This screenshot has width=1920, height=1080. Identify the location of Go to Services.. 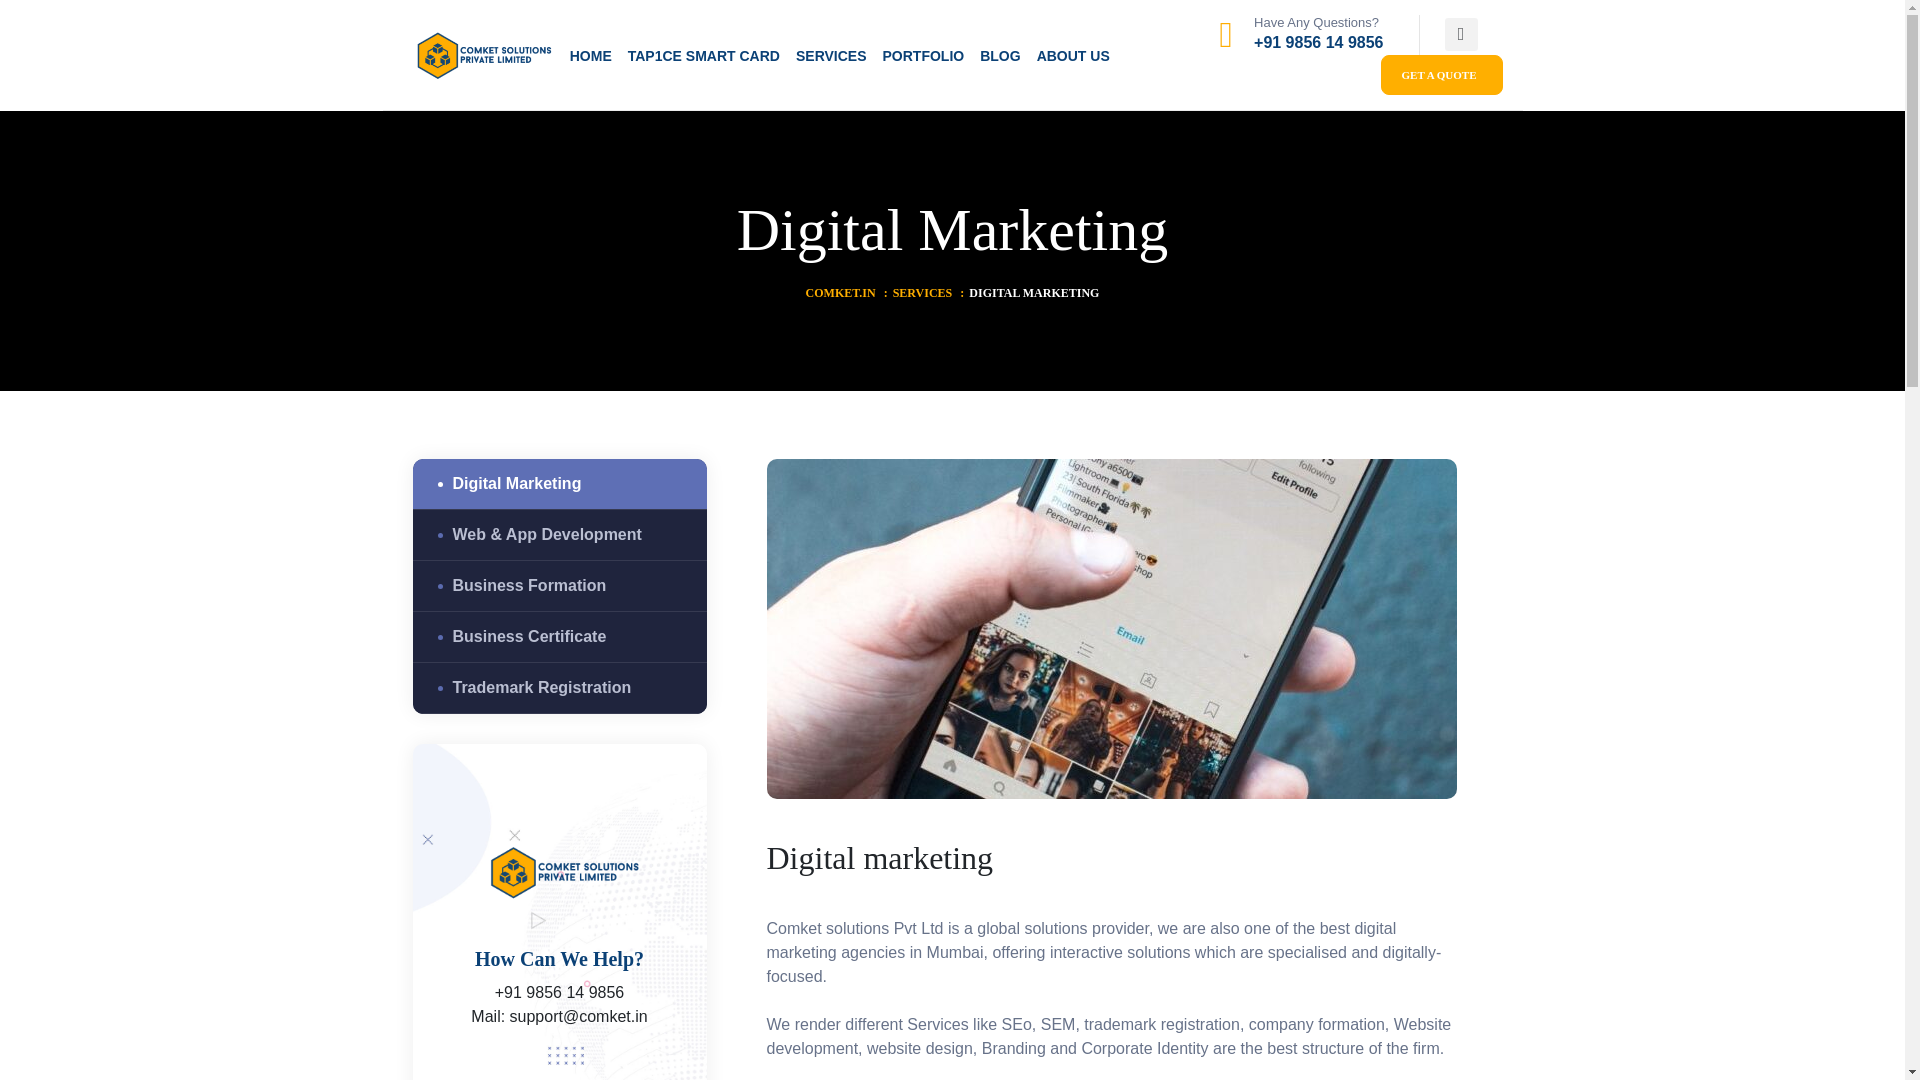
(922, 292).